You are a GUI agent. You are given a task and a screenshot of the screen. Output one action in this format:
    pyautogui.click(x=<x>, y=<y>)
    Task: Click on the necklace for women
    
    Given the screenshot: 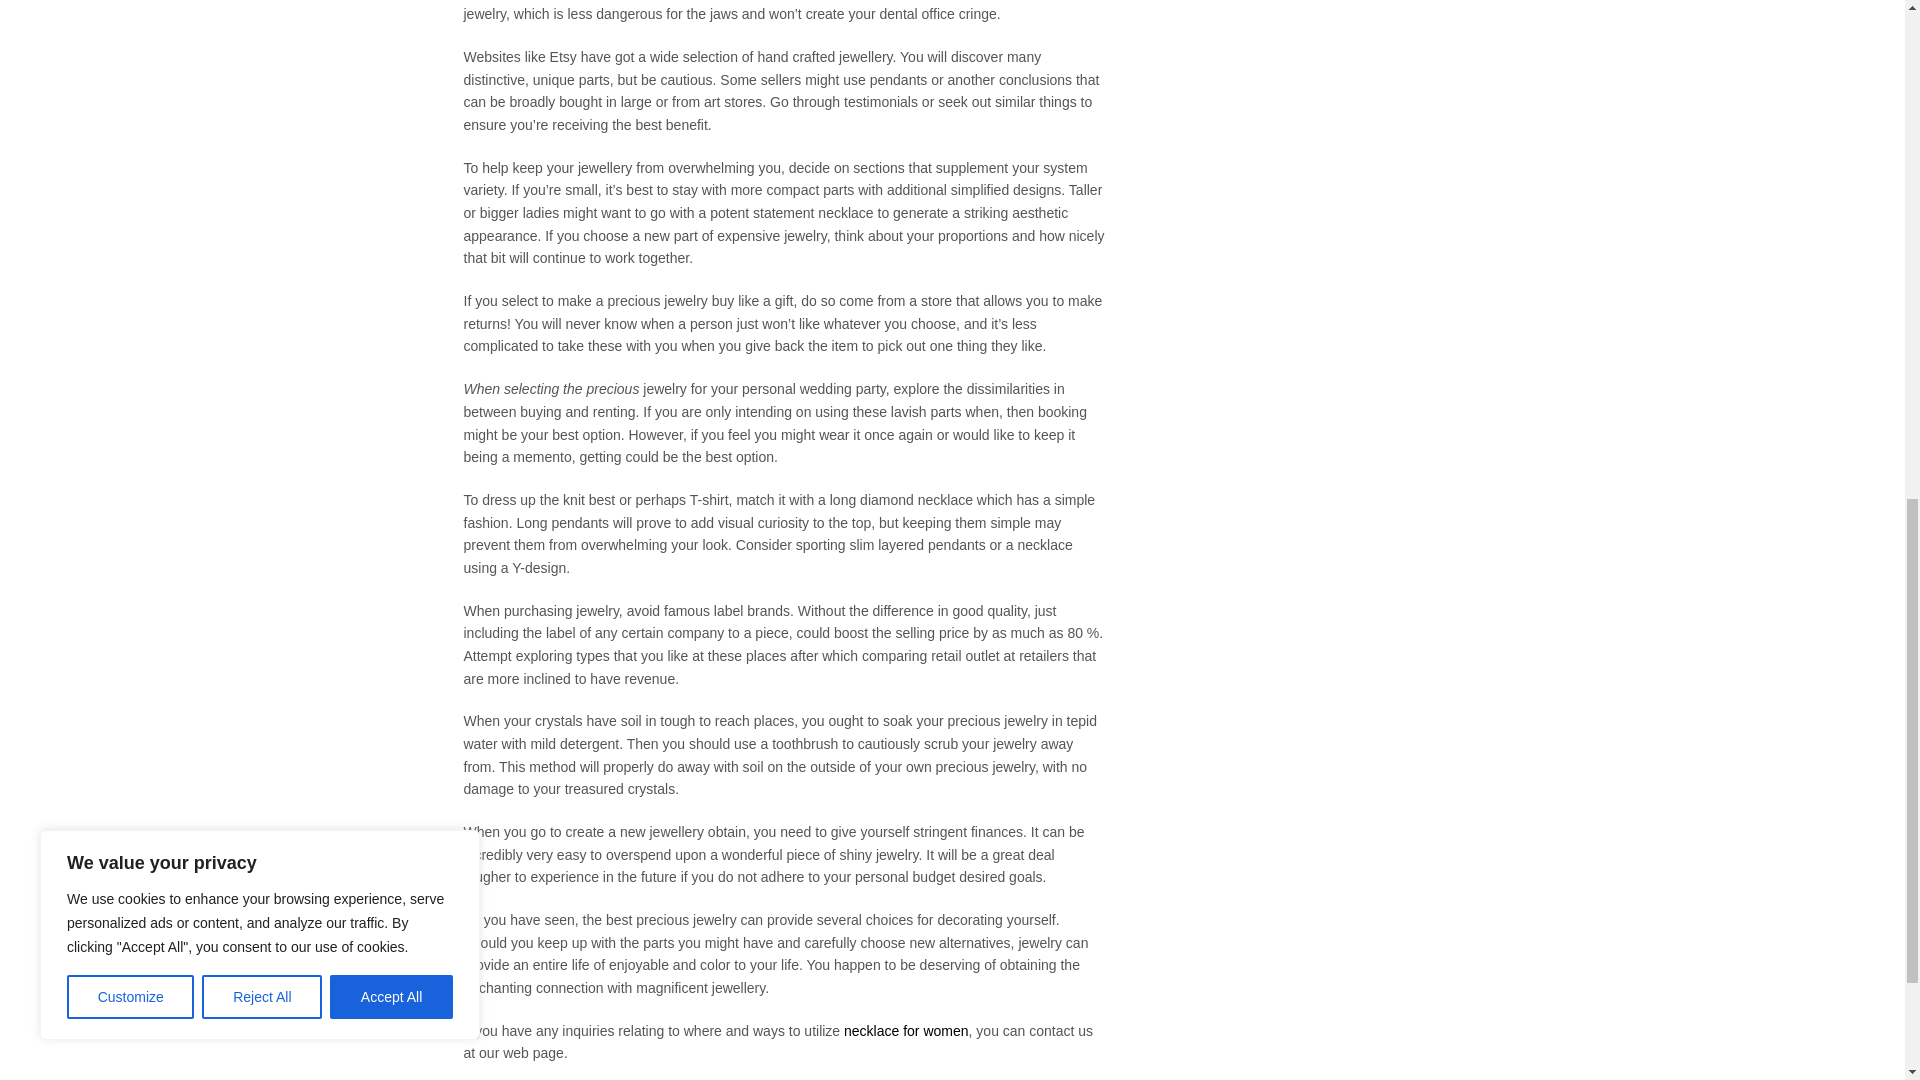 What is the action you would take?
    pyautogui.click(x=906, y=1030)
    